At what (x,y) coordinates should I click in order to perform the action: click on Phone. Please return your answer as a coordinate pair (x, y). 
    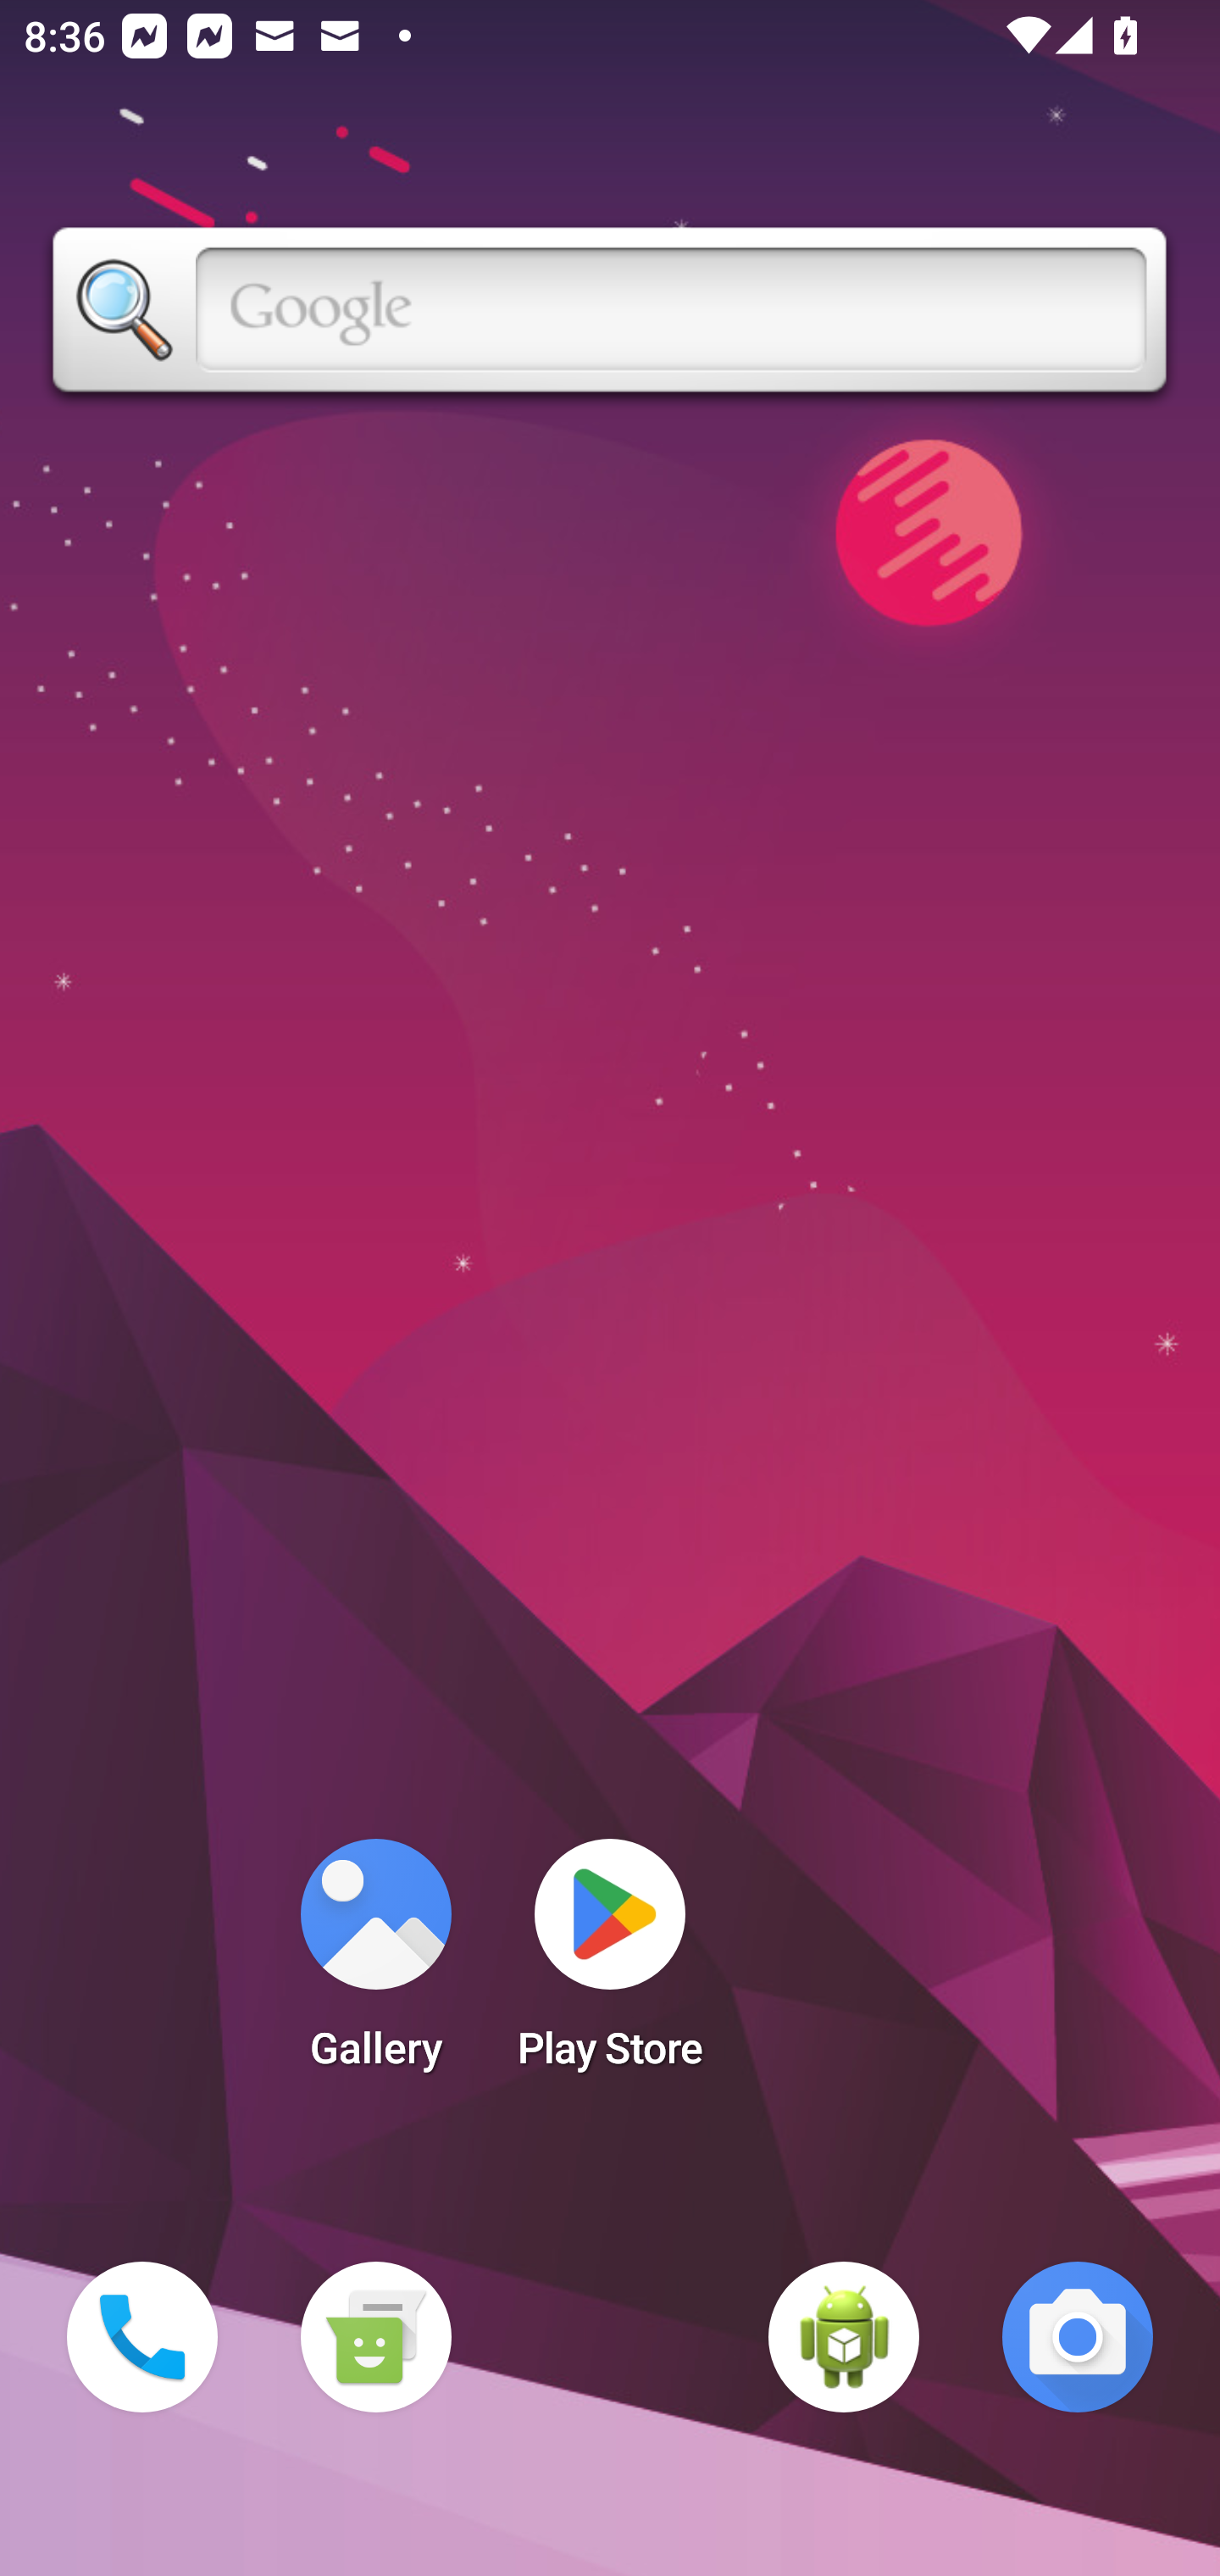
    Looking at the image, I should click on (142, 2337).